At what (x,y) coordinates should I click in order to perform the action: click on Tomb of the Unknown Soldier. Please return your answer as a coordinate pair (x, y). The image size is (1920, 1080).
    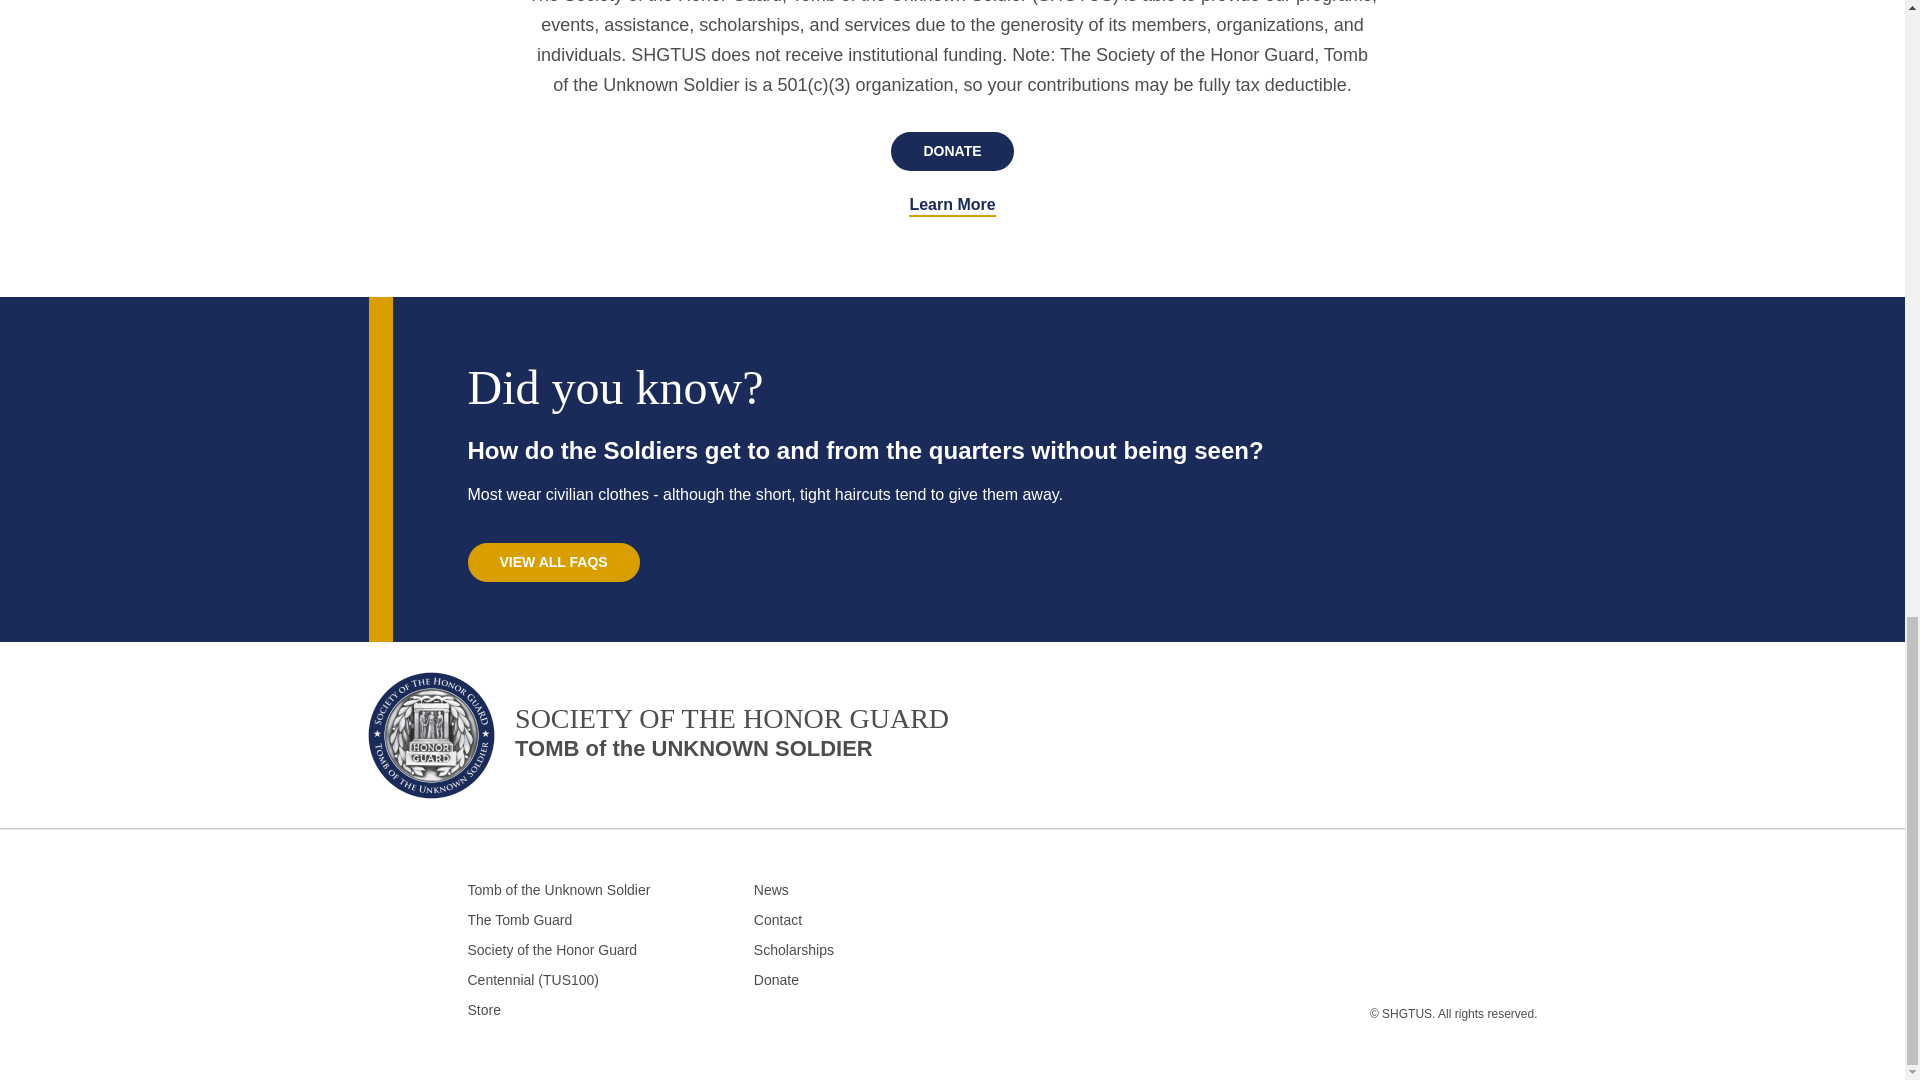
    Looking at the image, I should click on (952, 150).